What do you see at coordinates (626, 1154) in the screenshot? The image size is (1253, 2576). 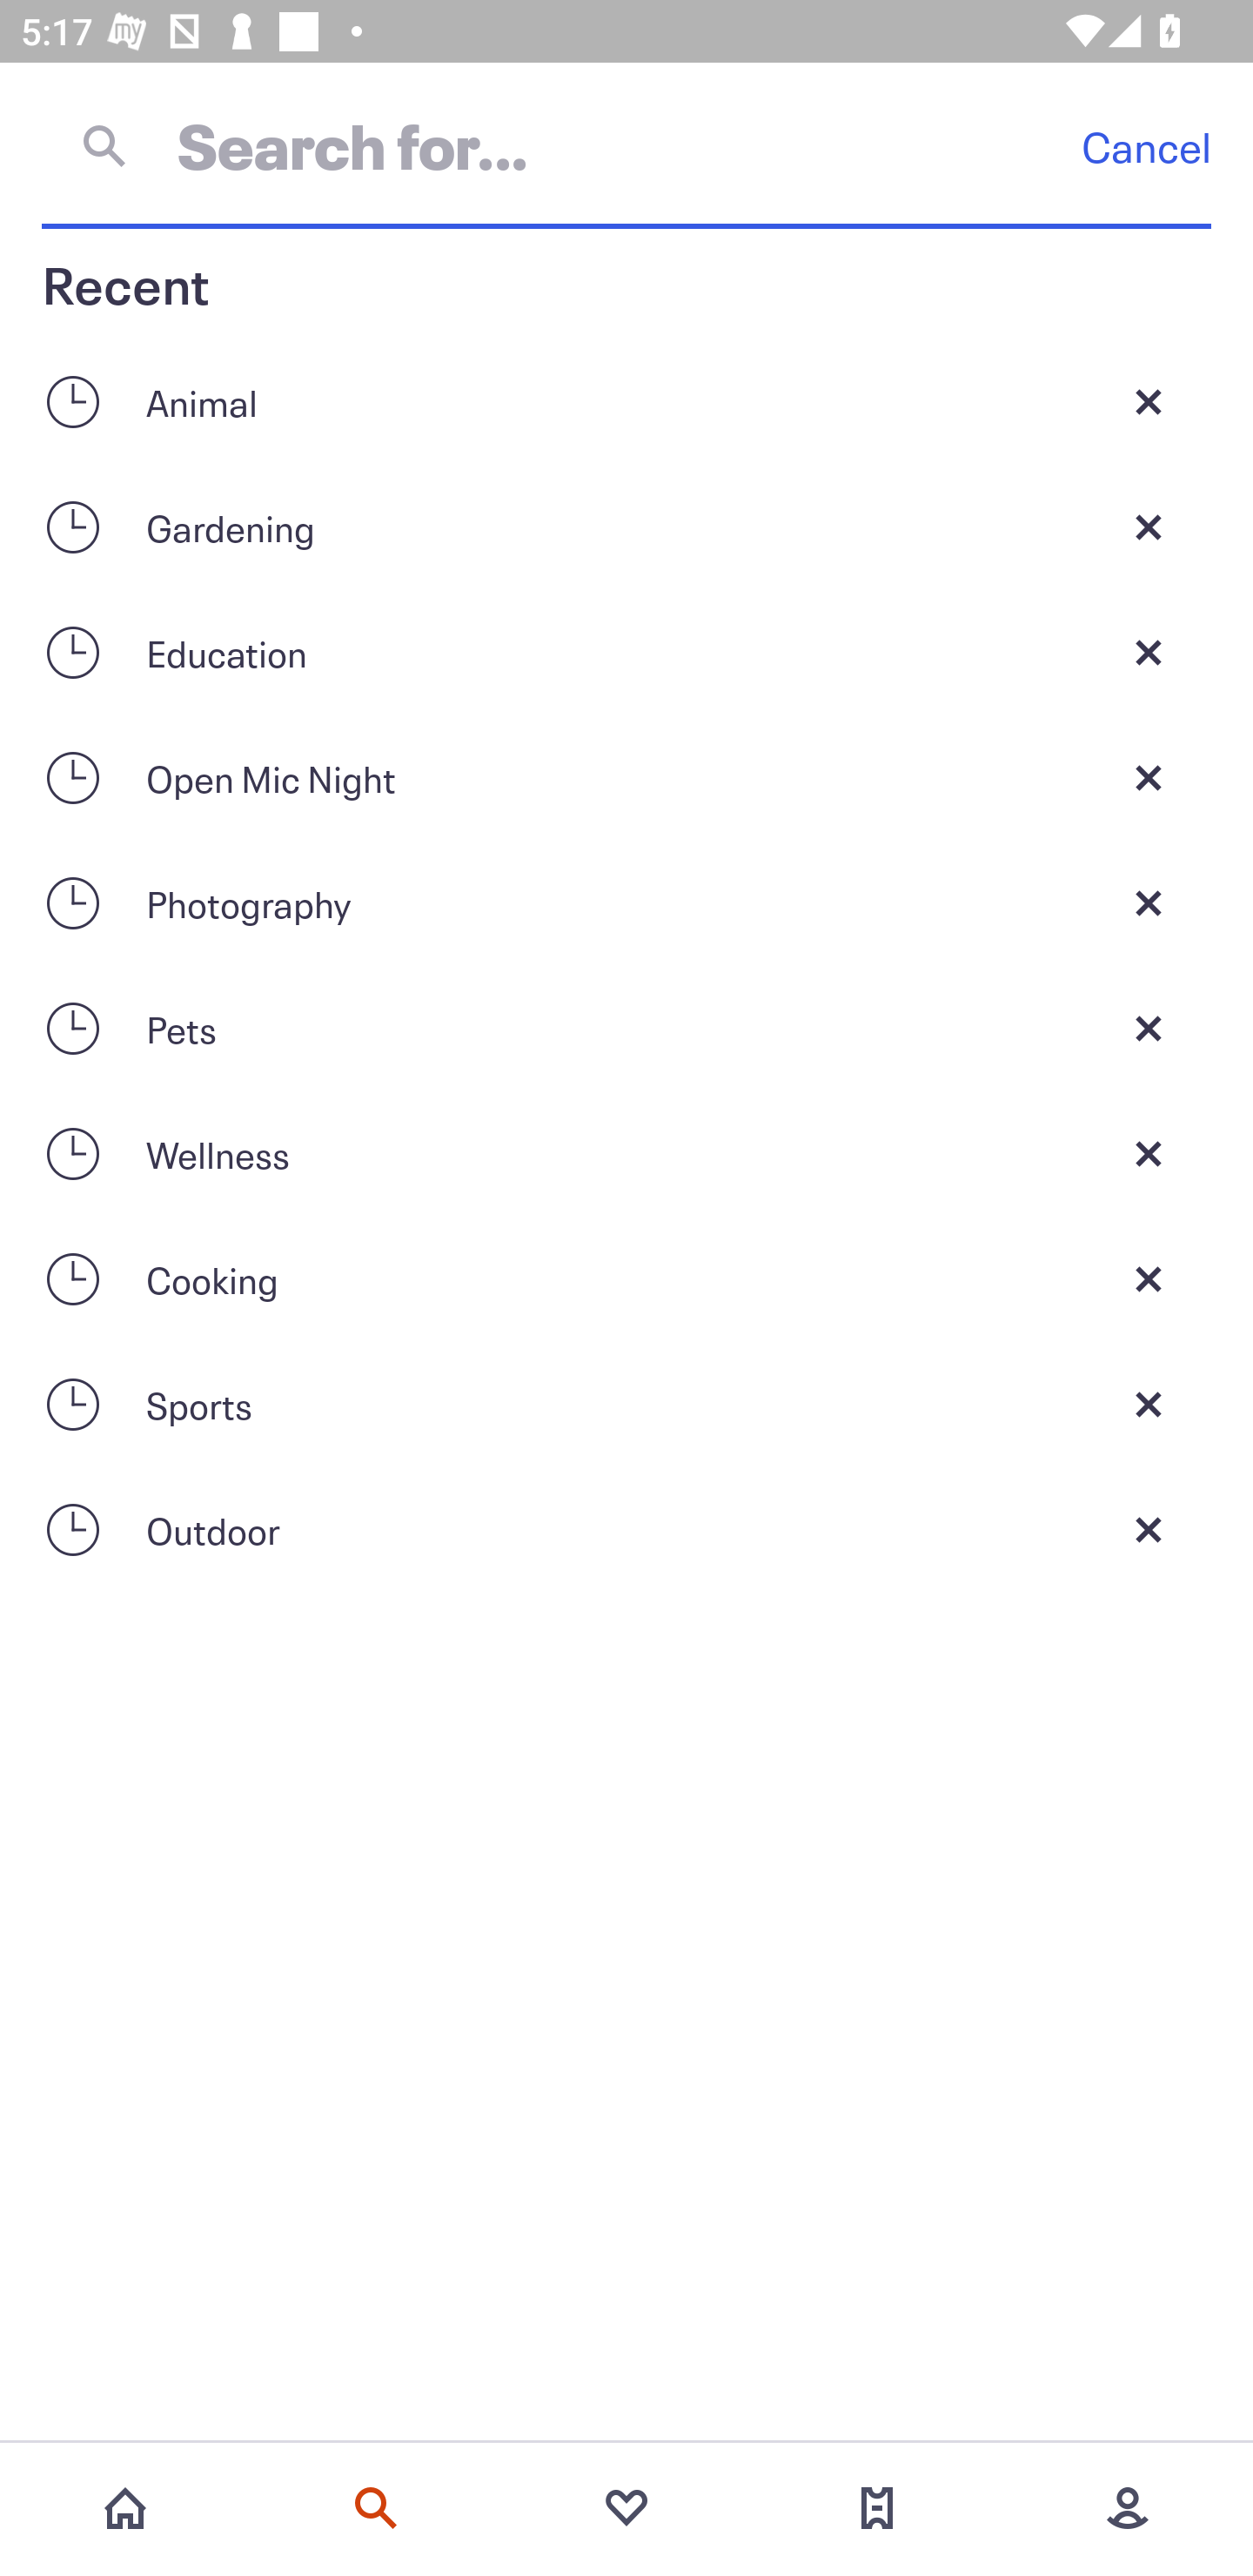 I see `Wellness Close current screen` at bounding box center [626, 1154].